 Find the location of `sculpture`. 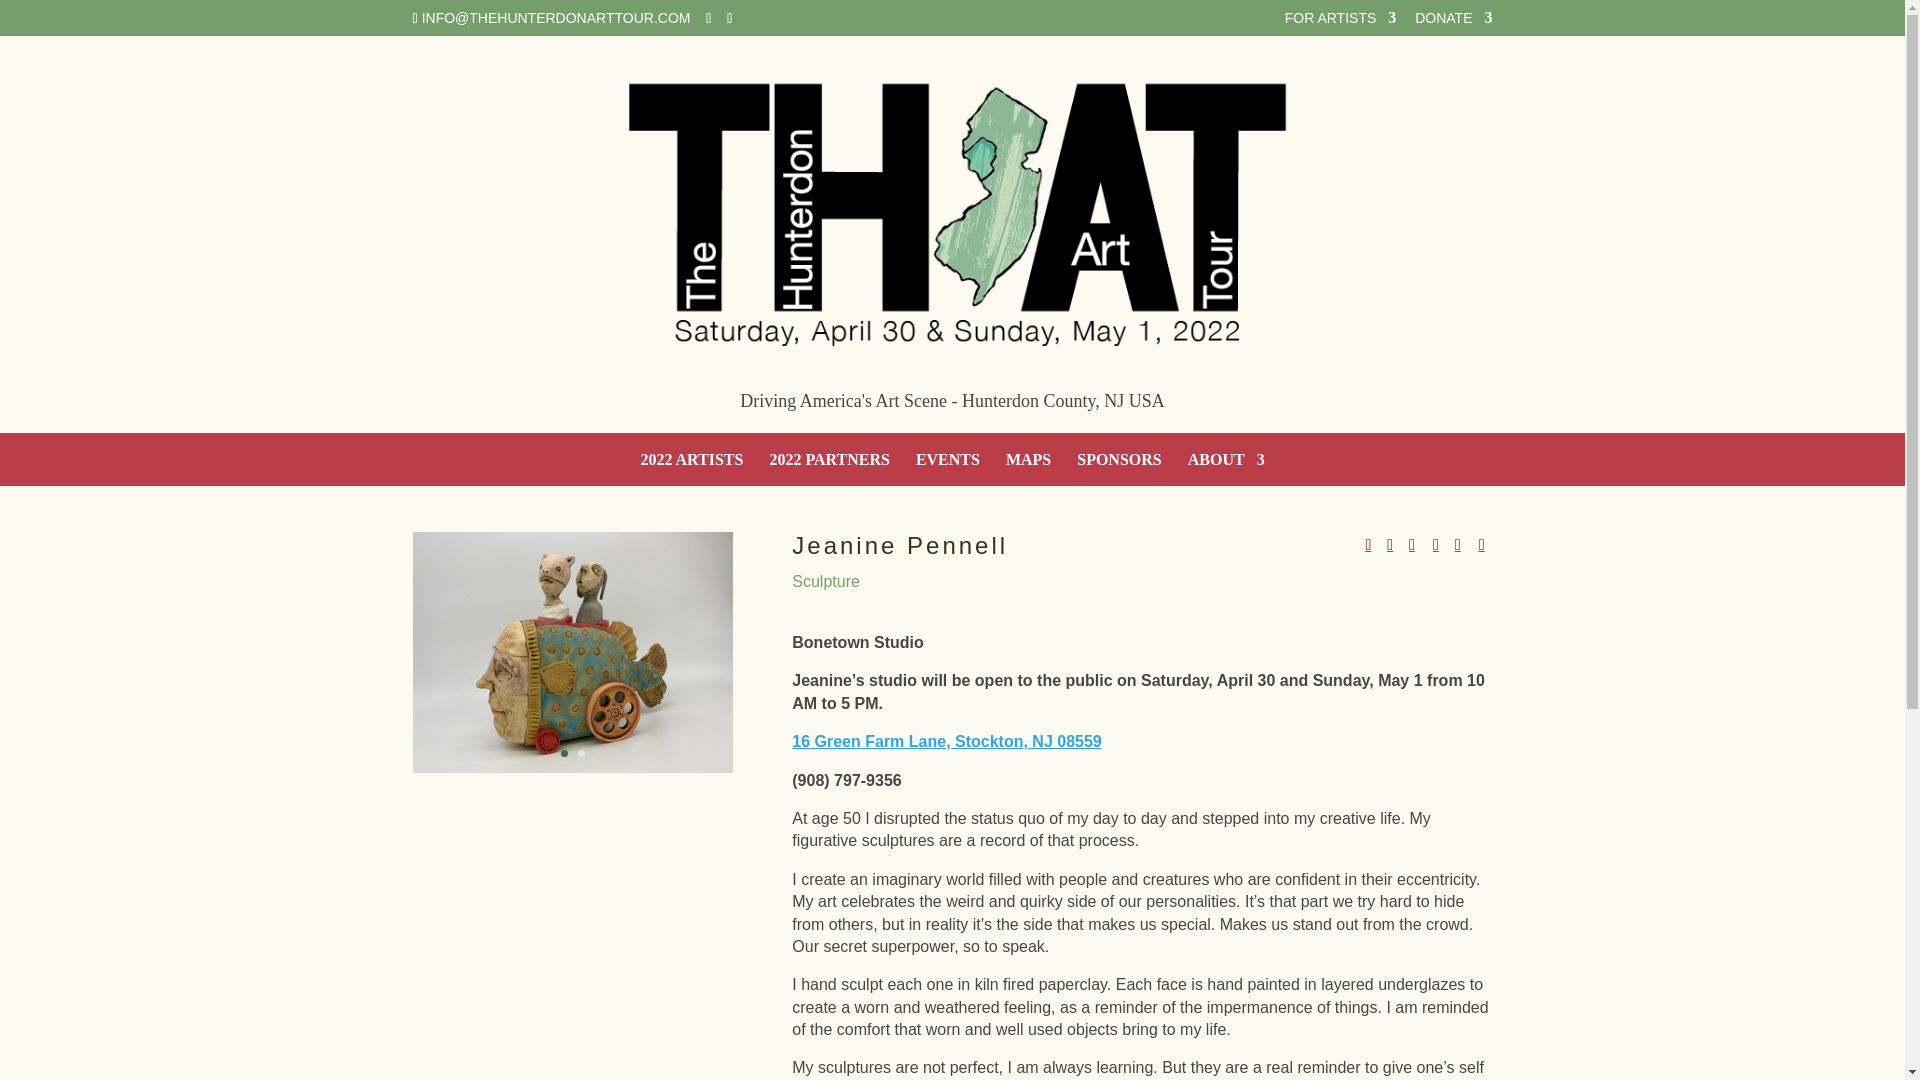

sculpture is located at coordinates (572, 772).